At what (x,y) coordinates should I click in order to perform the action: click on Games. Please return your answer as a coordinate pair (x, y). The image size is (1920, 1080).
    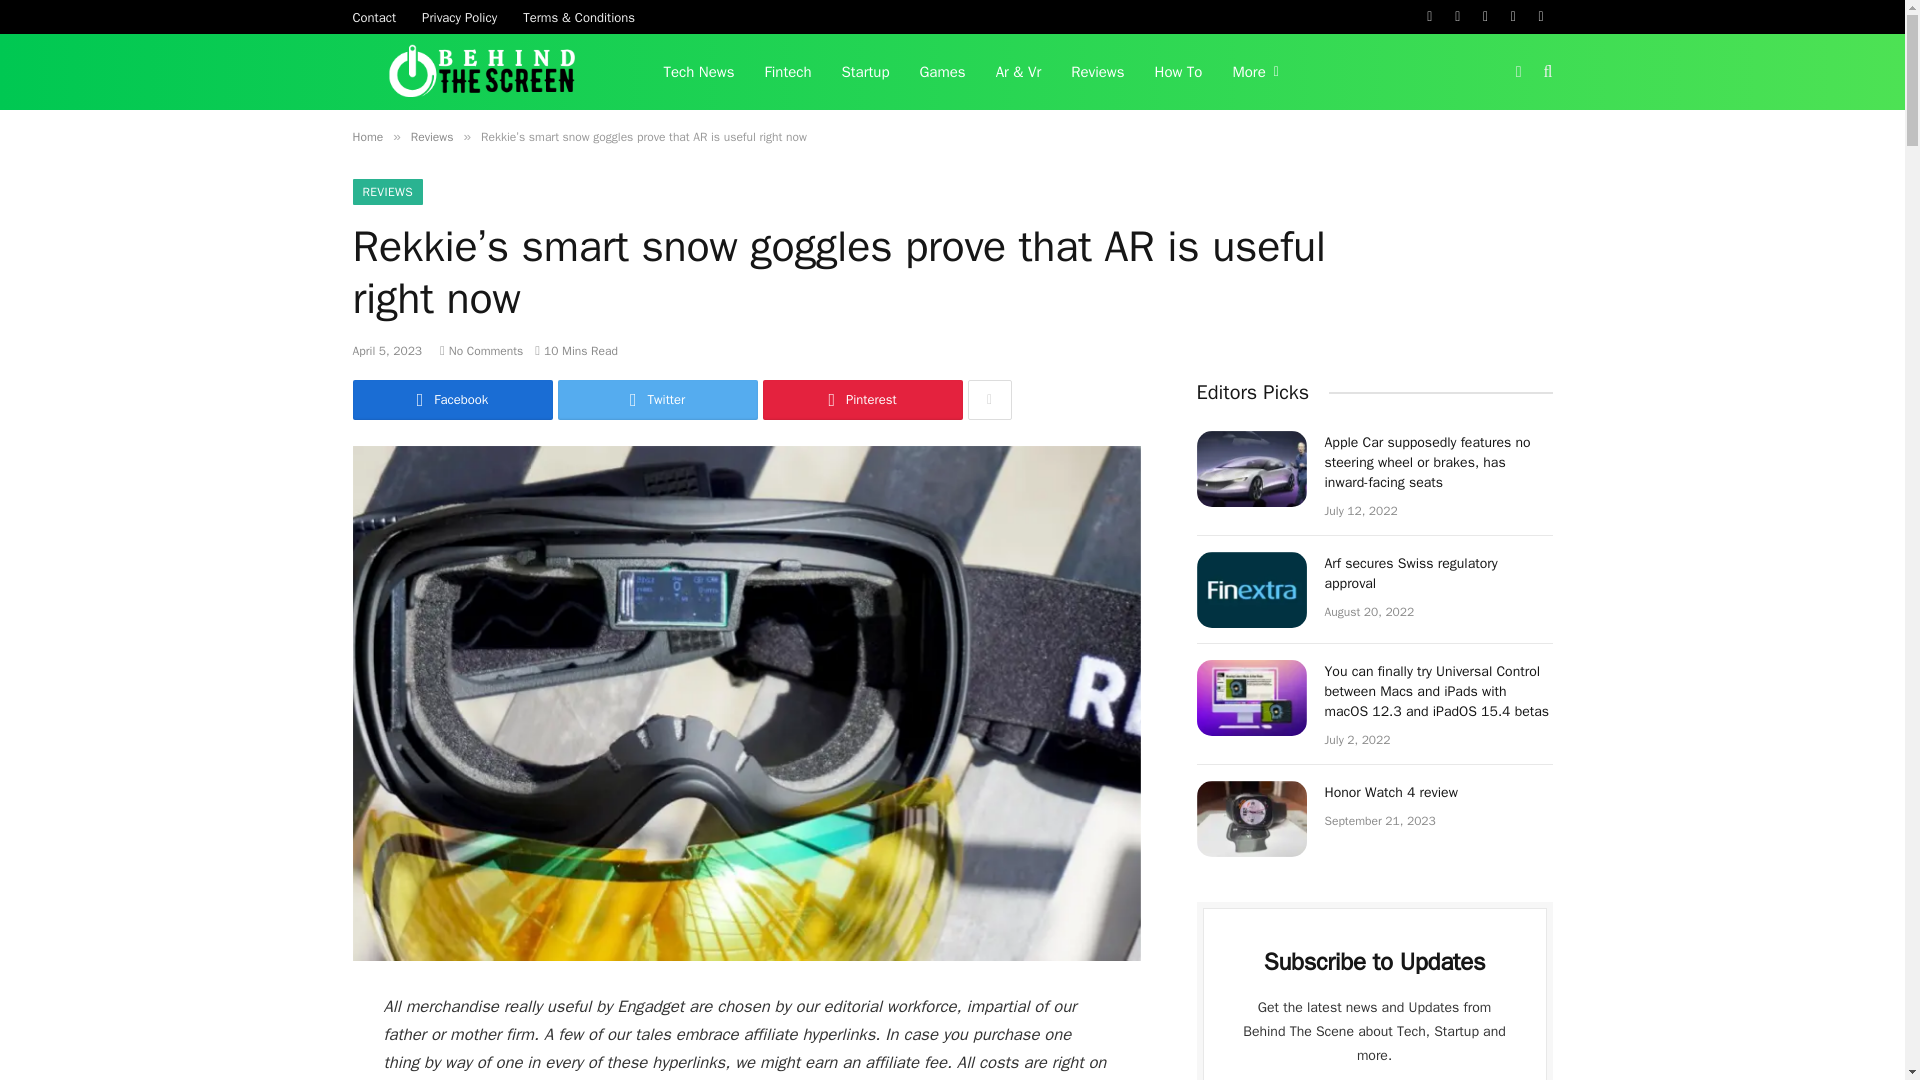
    Looking at the image, I should click on (942, 72).